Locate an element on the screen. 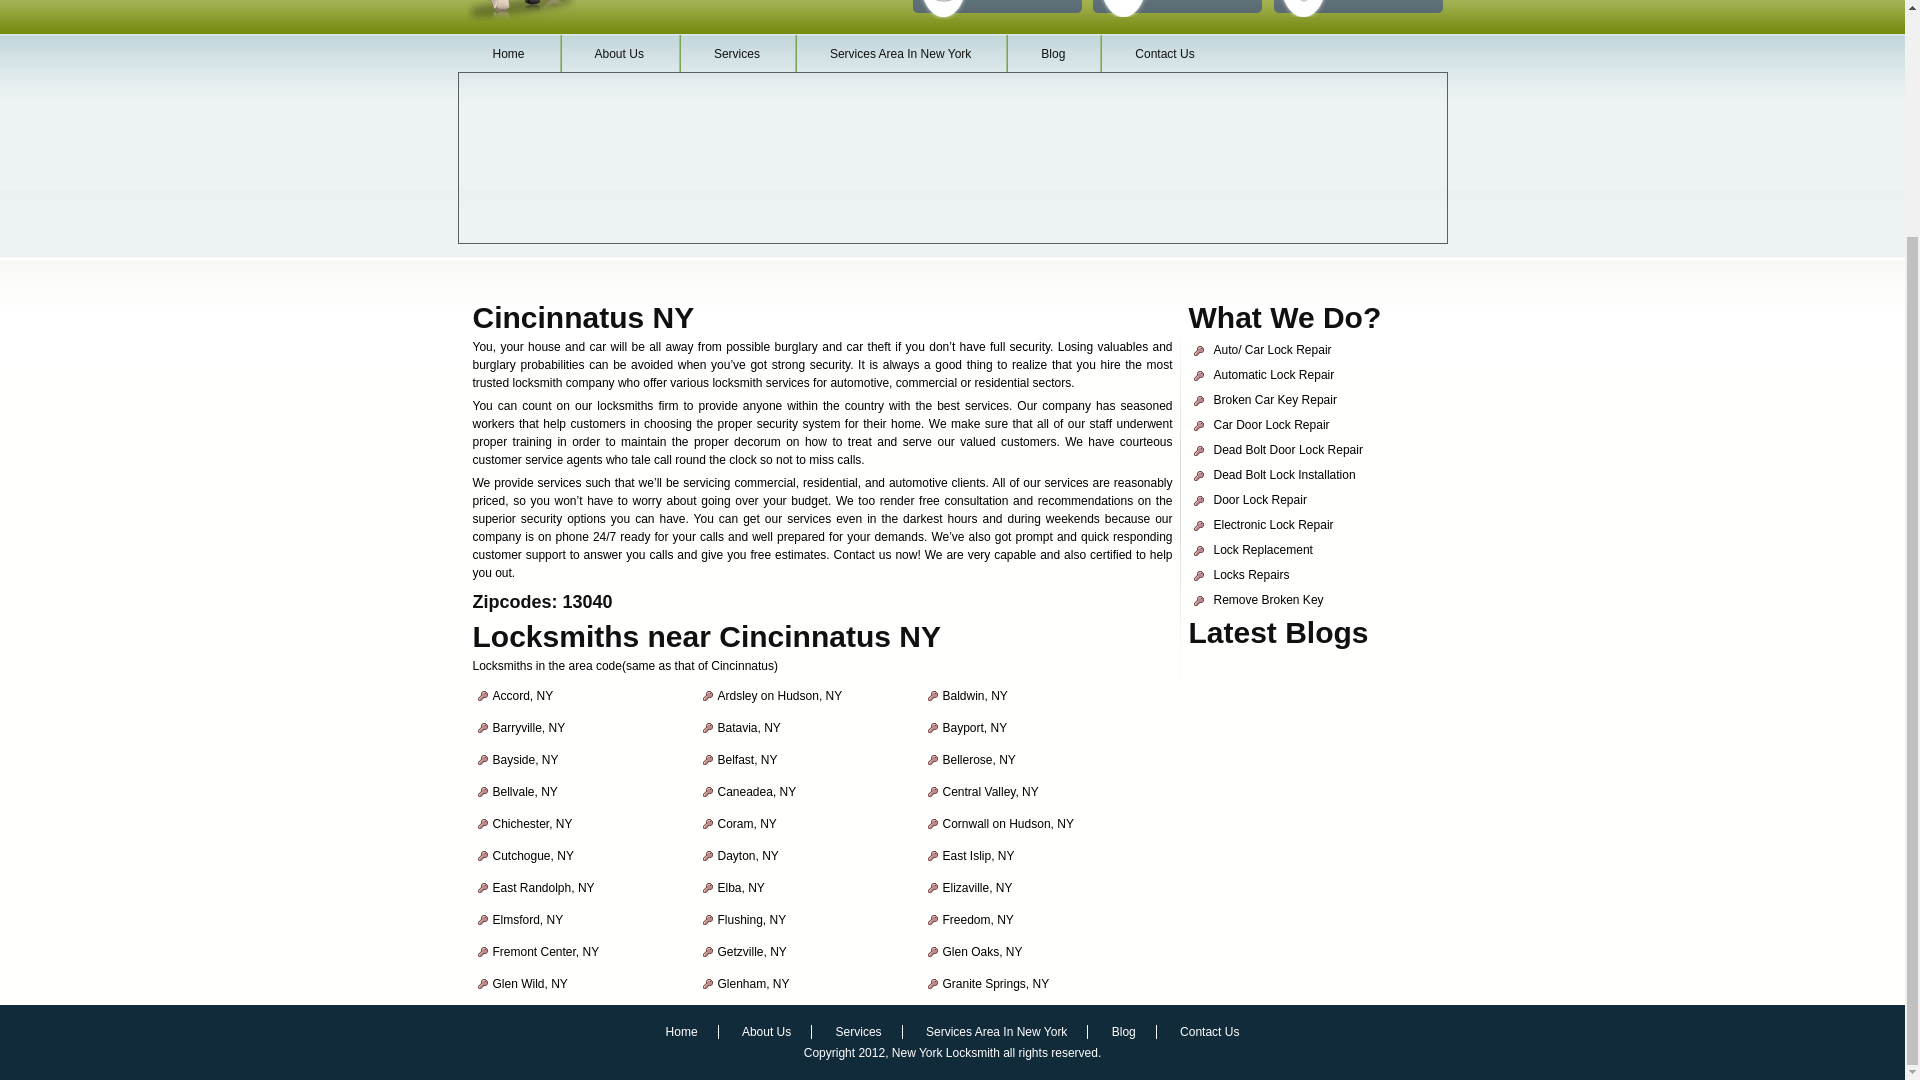  Elmsford, NY is located at coordinates (526, 919).